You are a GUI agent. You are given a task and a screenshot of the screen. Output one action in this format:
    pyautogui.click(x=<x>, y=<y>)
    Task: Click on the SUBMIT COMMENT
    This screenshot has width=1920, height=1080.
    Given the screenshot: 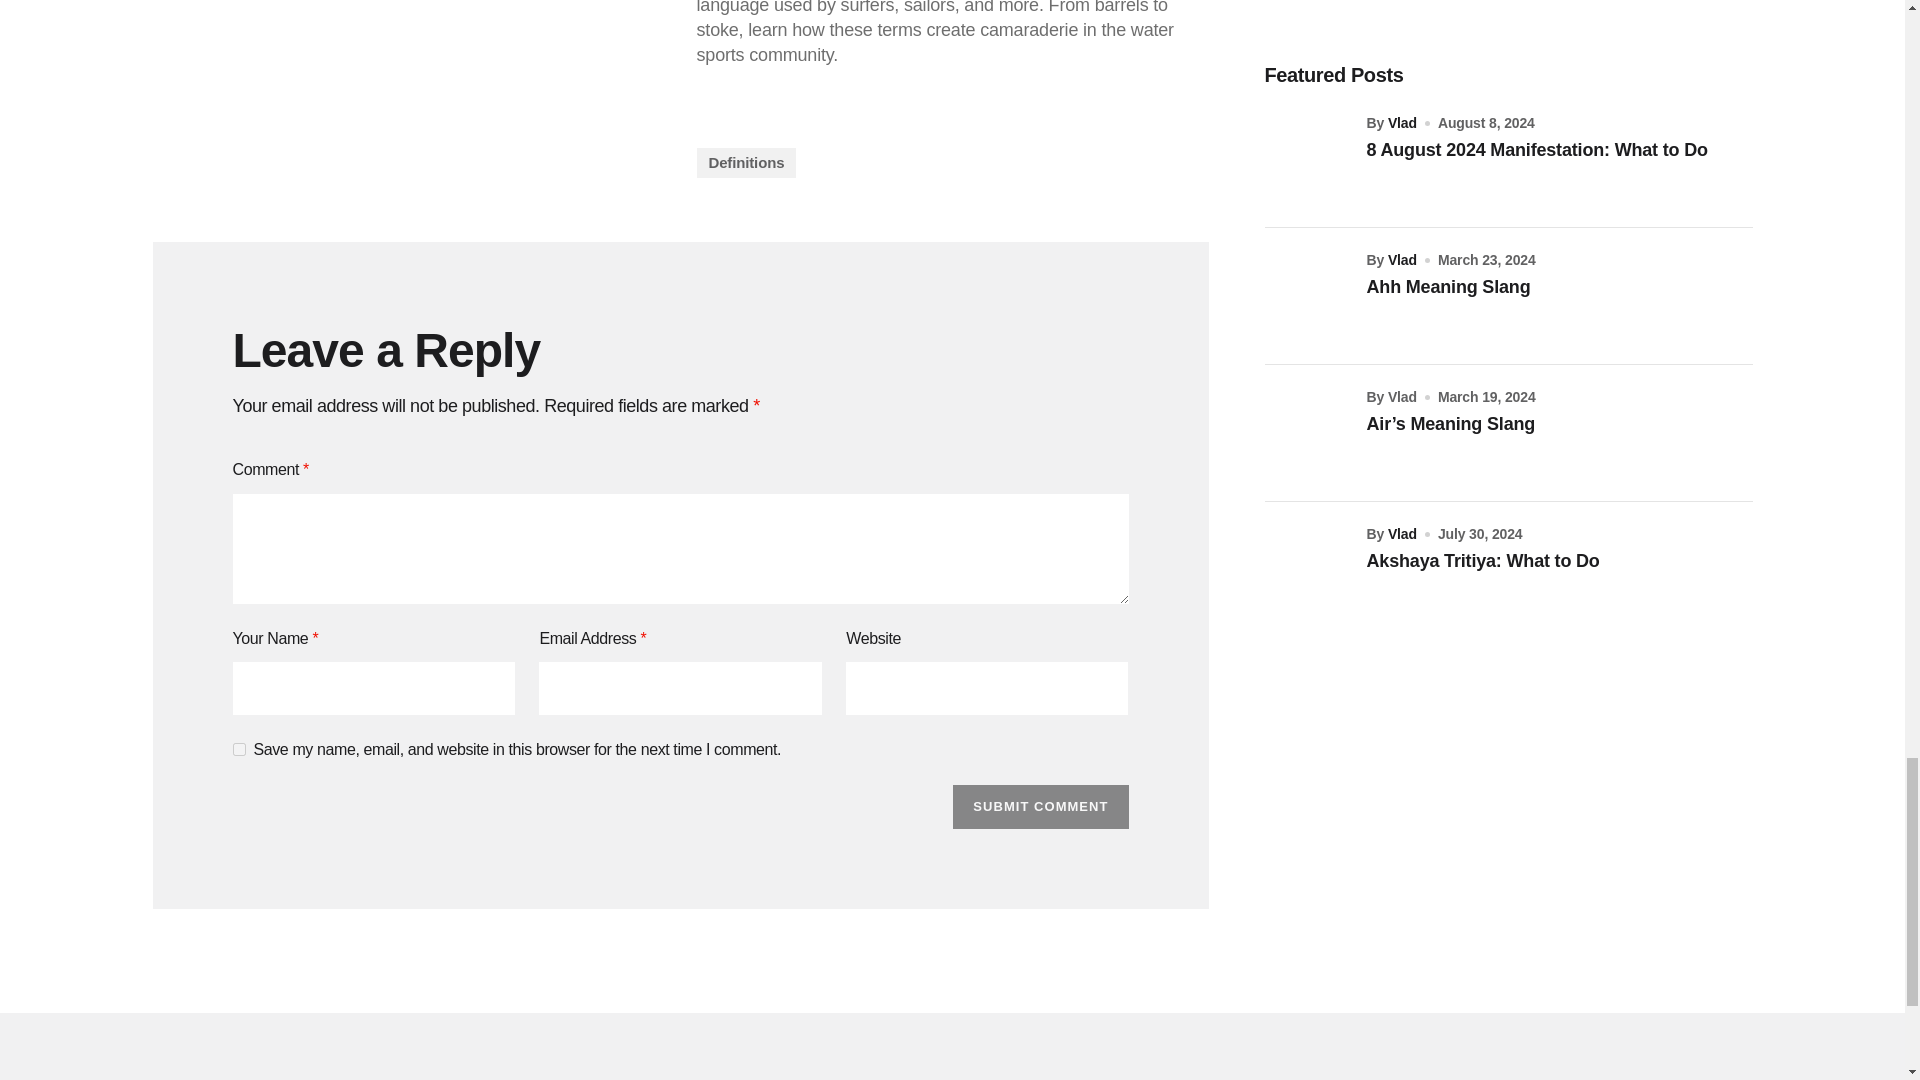 What is the action you would take?
    pyautogui.click(x=1040, y=807)
    